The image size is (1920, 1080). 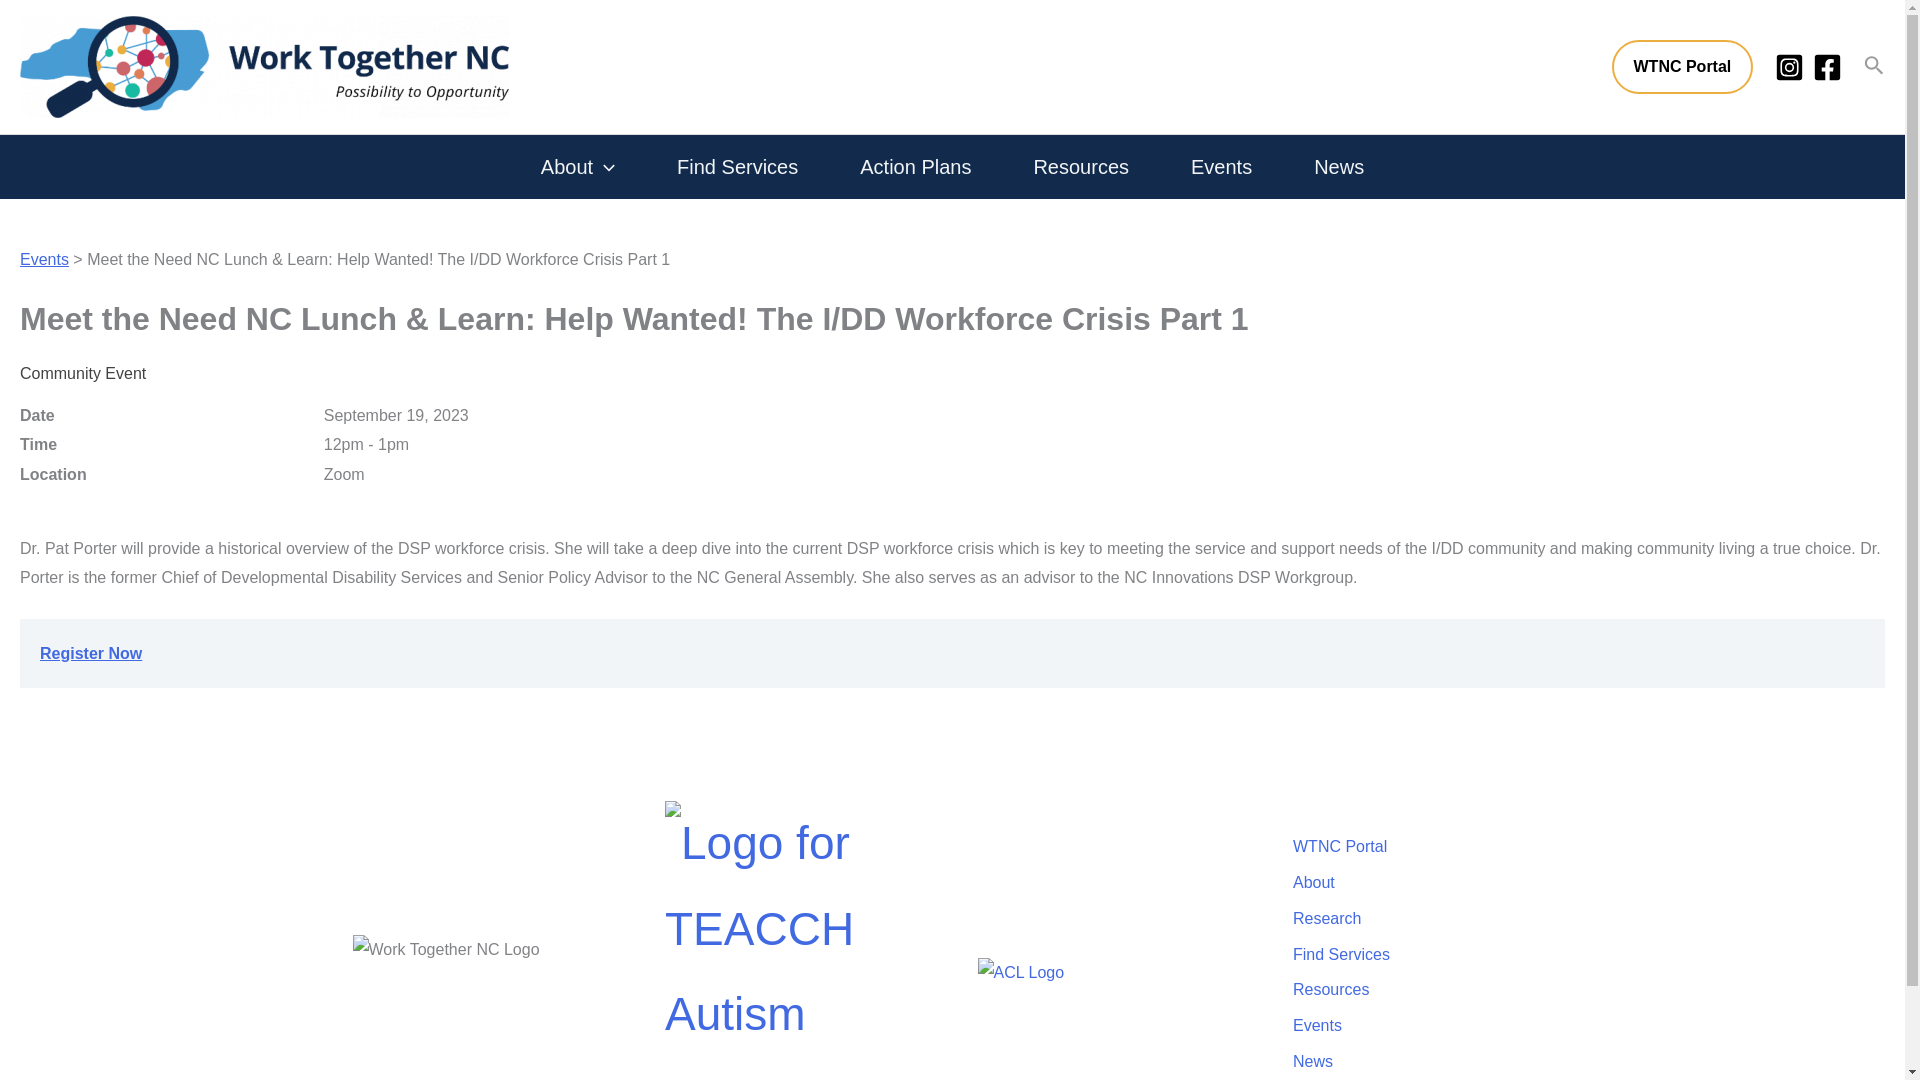 I want to click on Action Plans, so click(x=915, y=166).